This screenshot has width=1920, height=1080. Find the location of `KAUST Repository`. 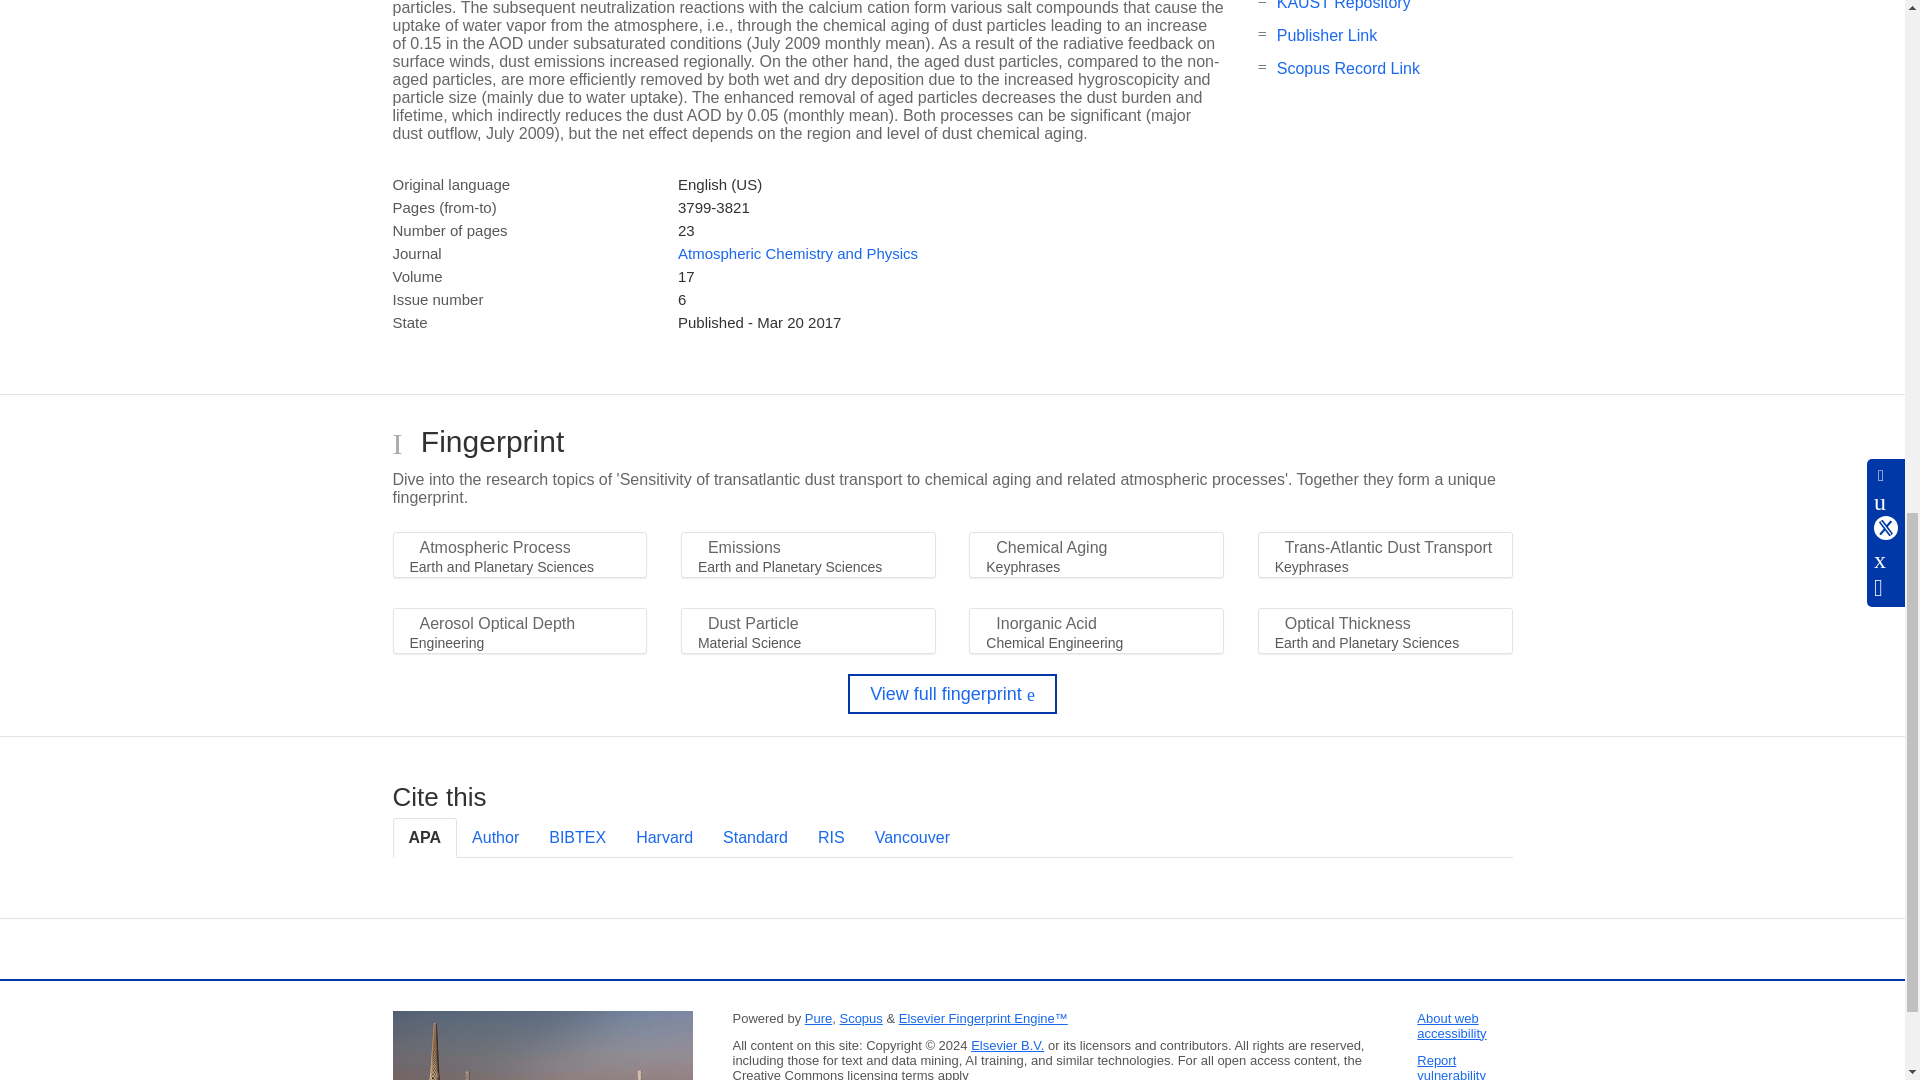

KAUST Repository is located at coordinates (1344, 5).